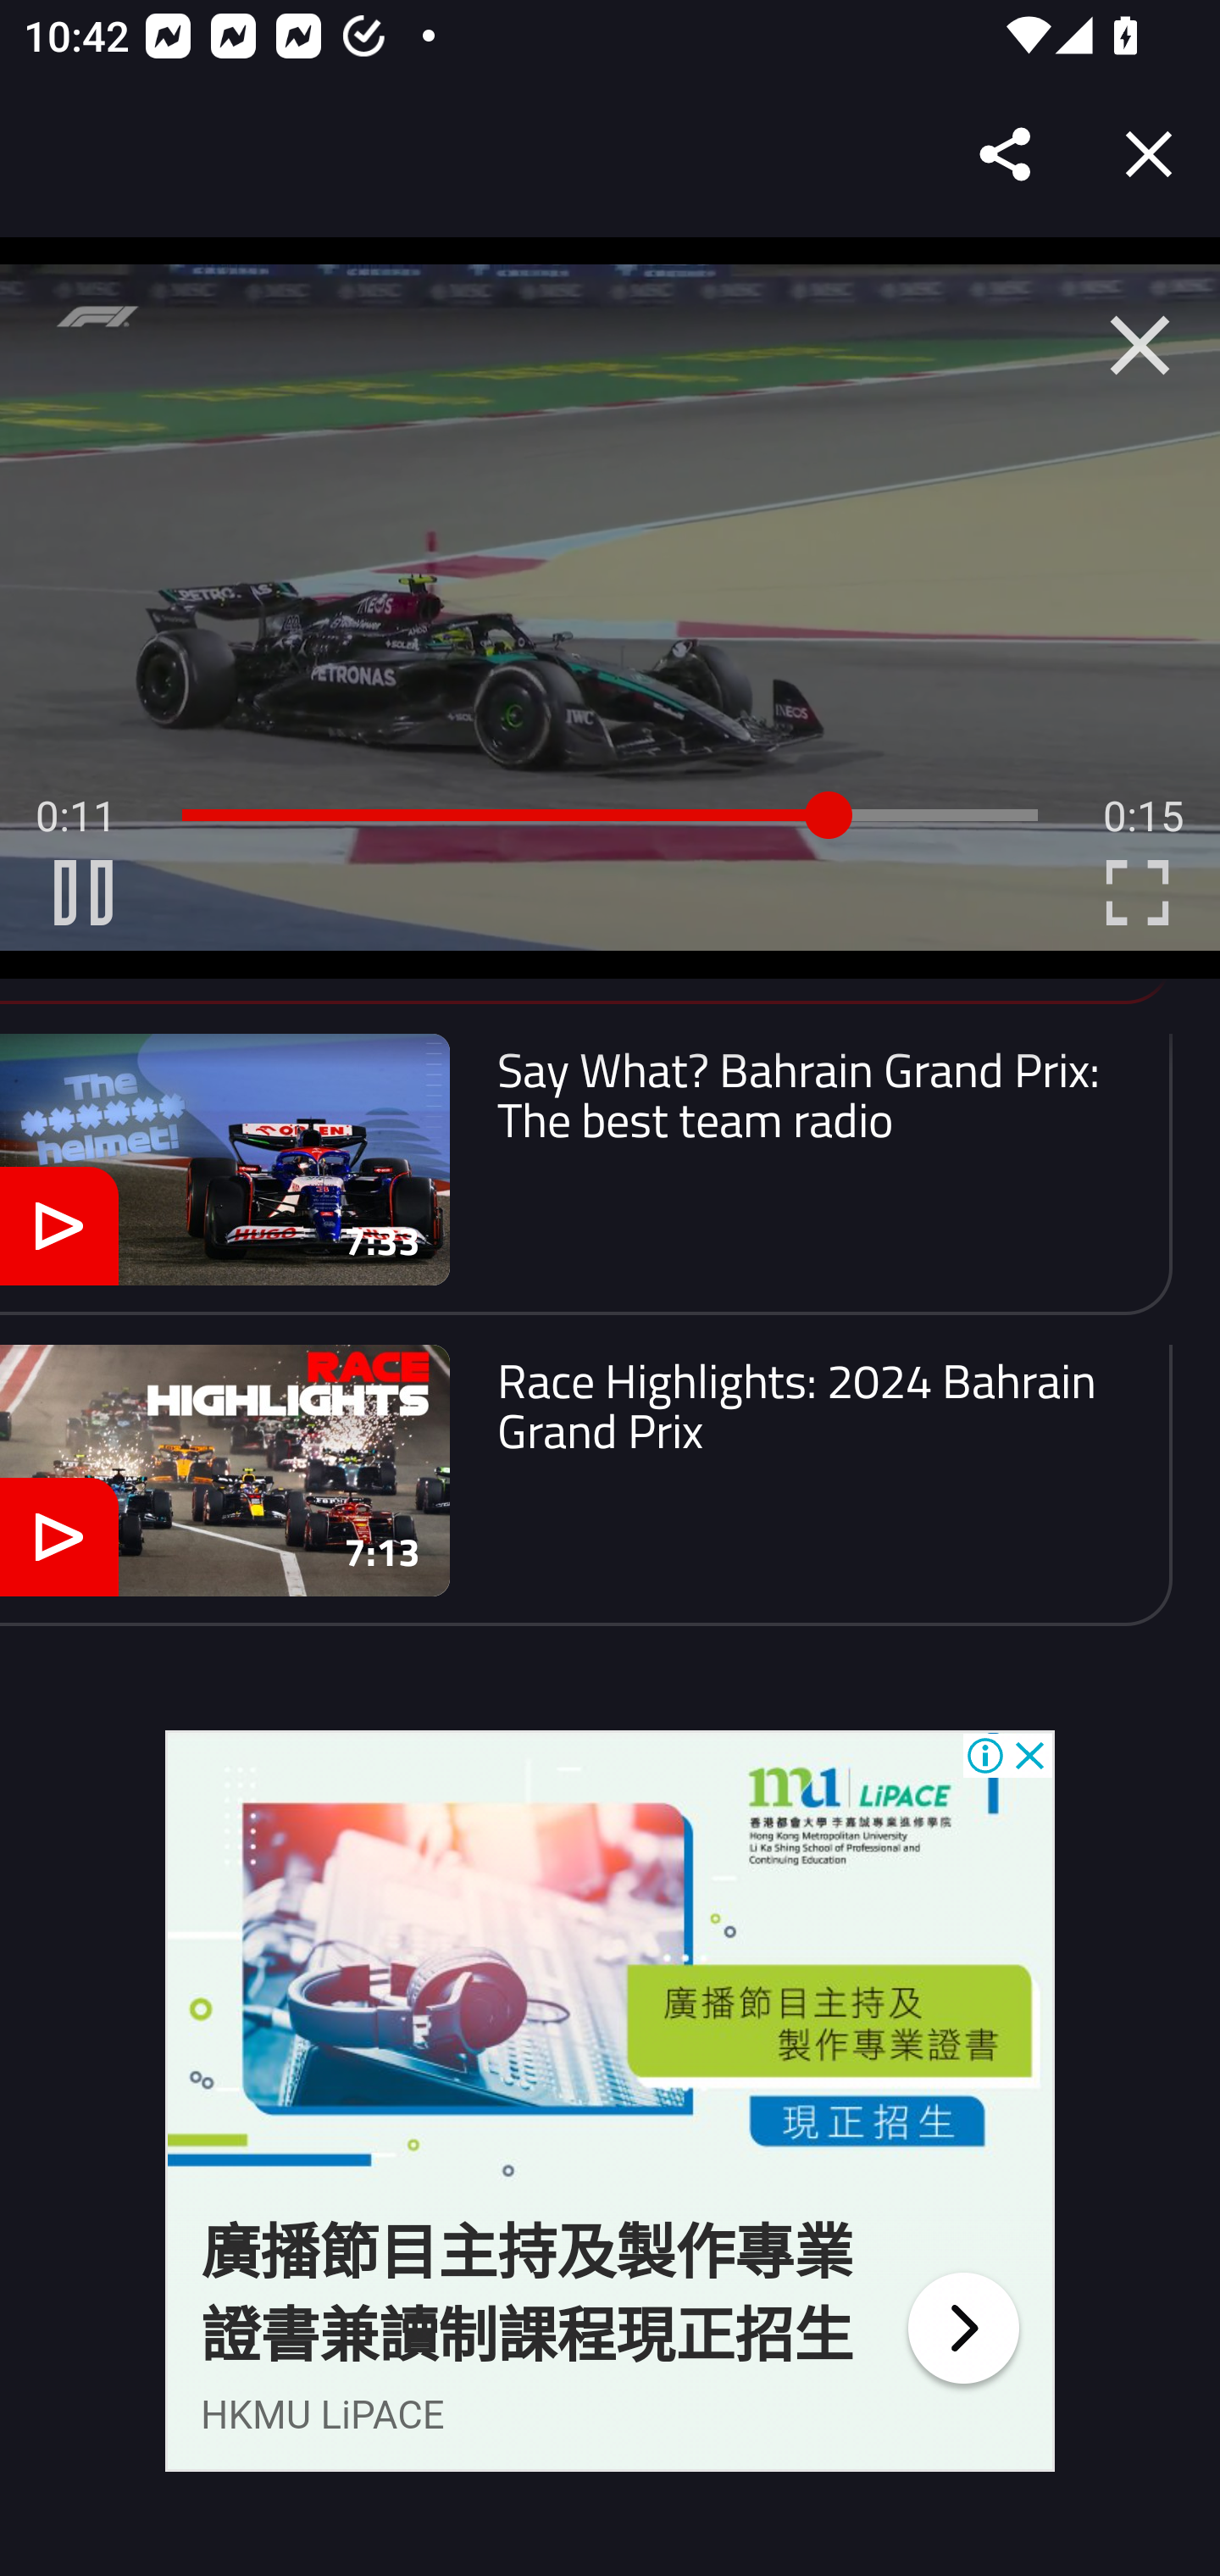 Image resolution: width=1220 pixels, height=2576 pixels. I want to click on B Pause, so click(83, 892).